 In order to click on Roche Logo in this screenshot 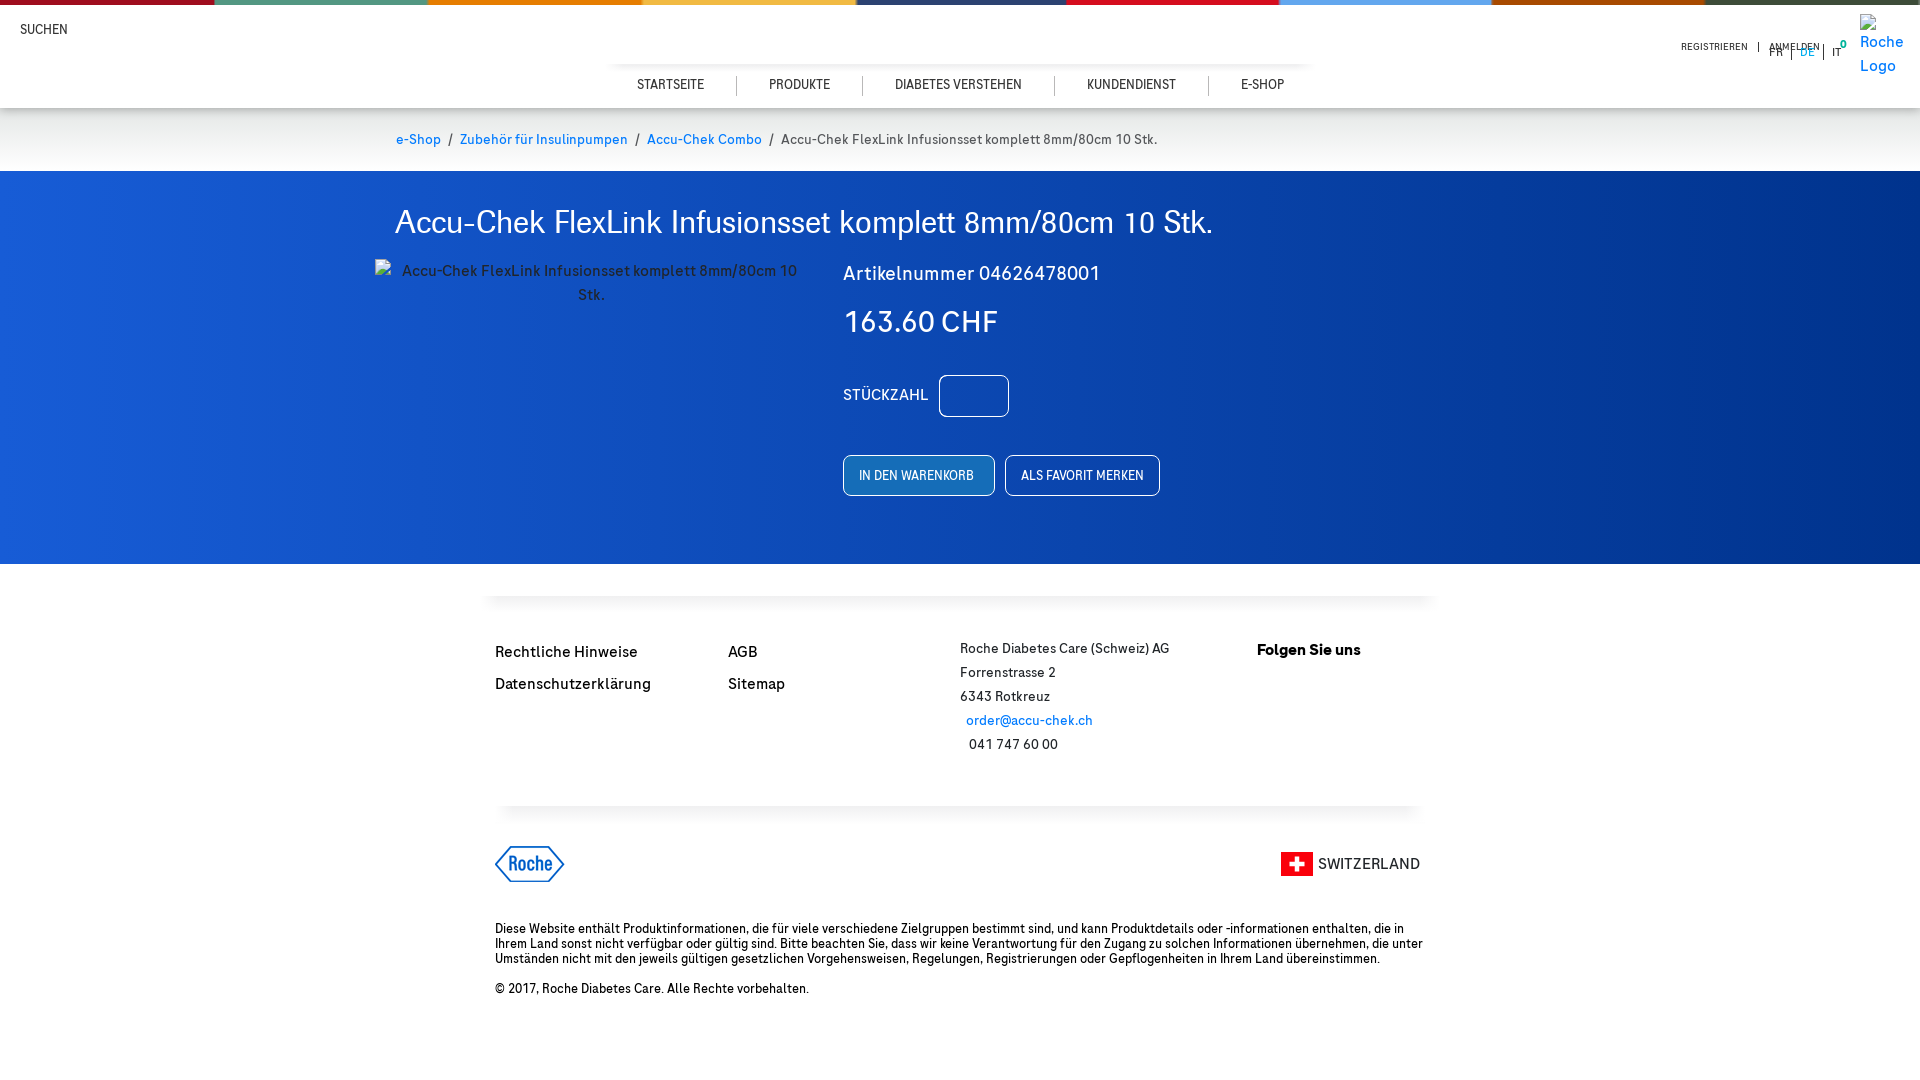, I will do `click(530, 864)`.